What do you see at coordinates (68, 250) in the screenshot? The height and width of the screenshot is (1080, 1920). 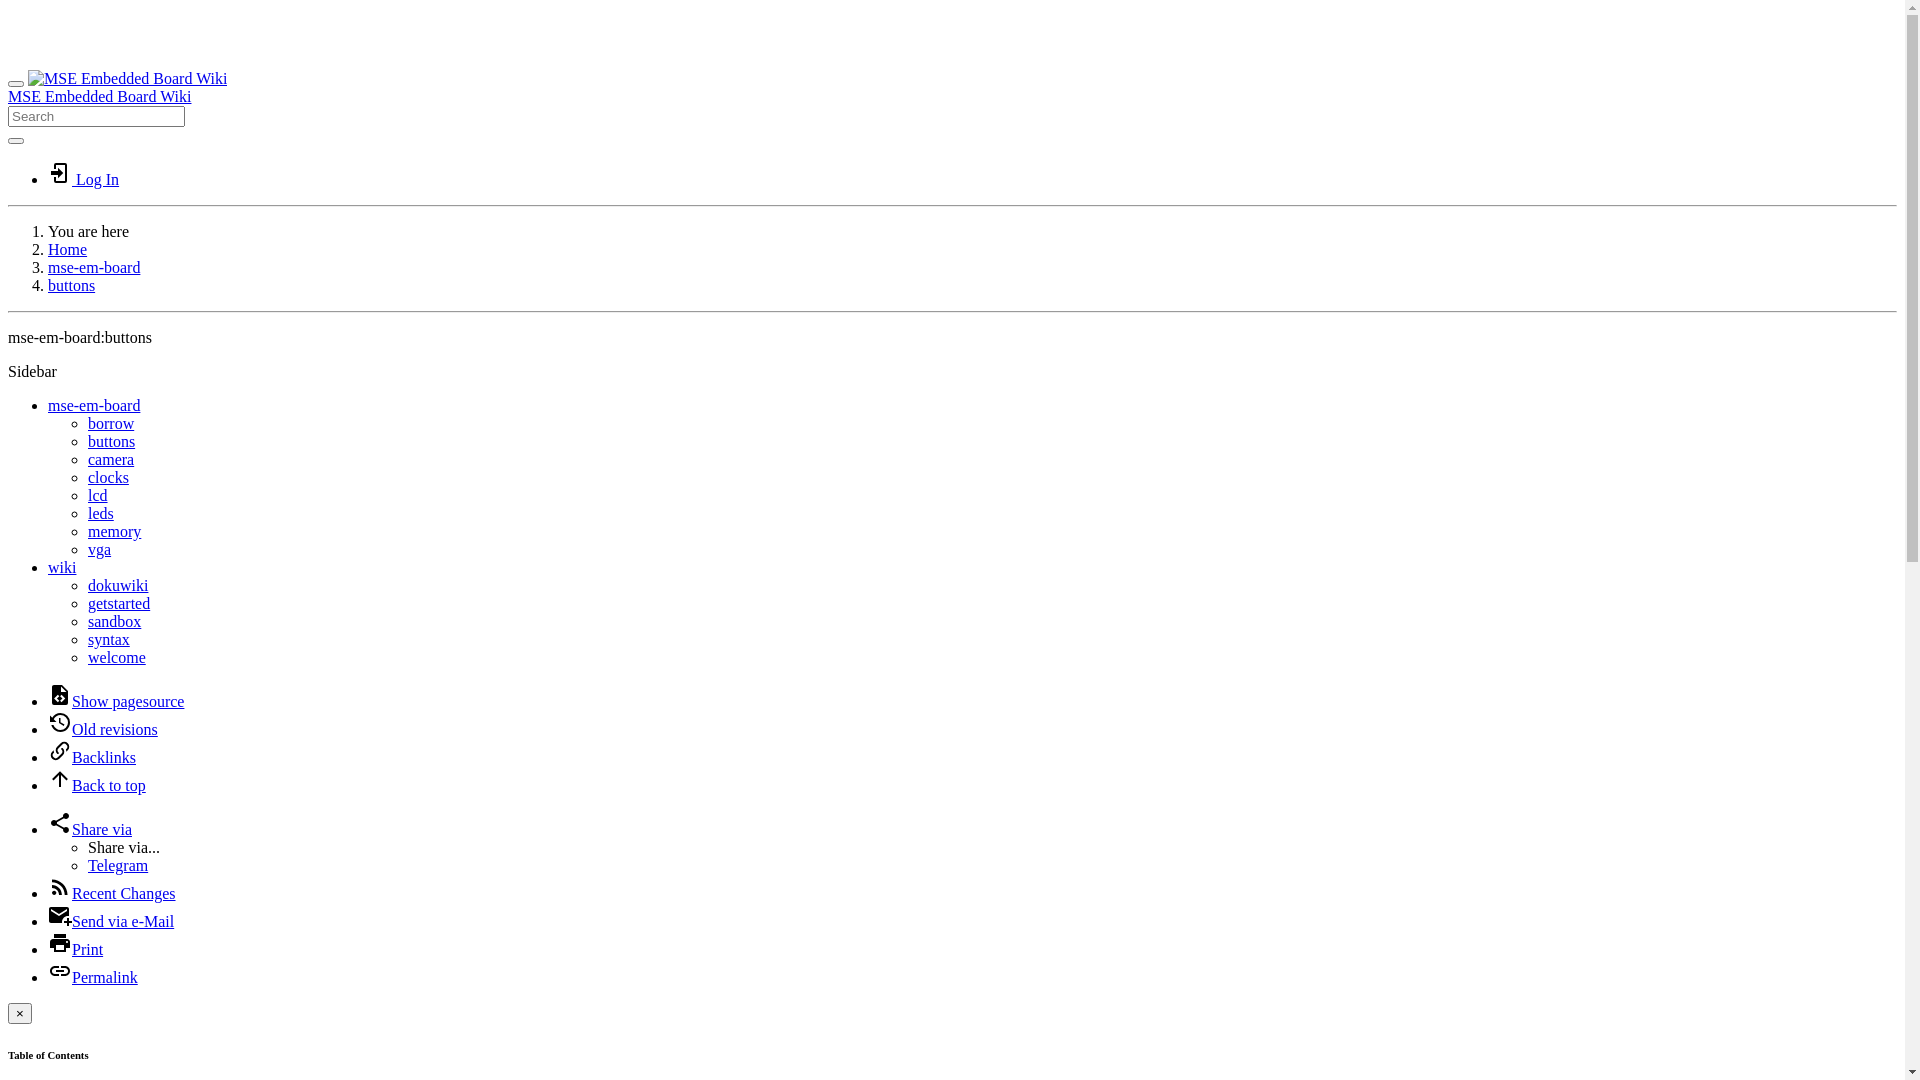 I see `Home` at bounding box center [68, 250].